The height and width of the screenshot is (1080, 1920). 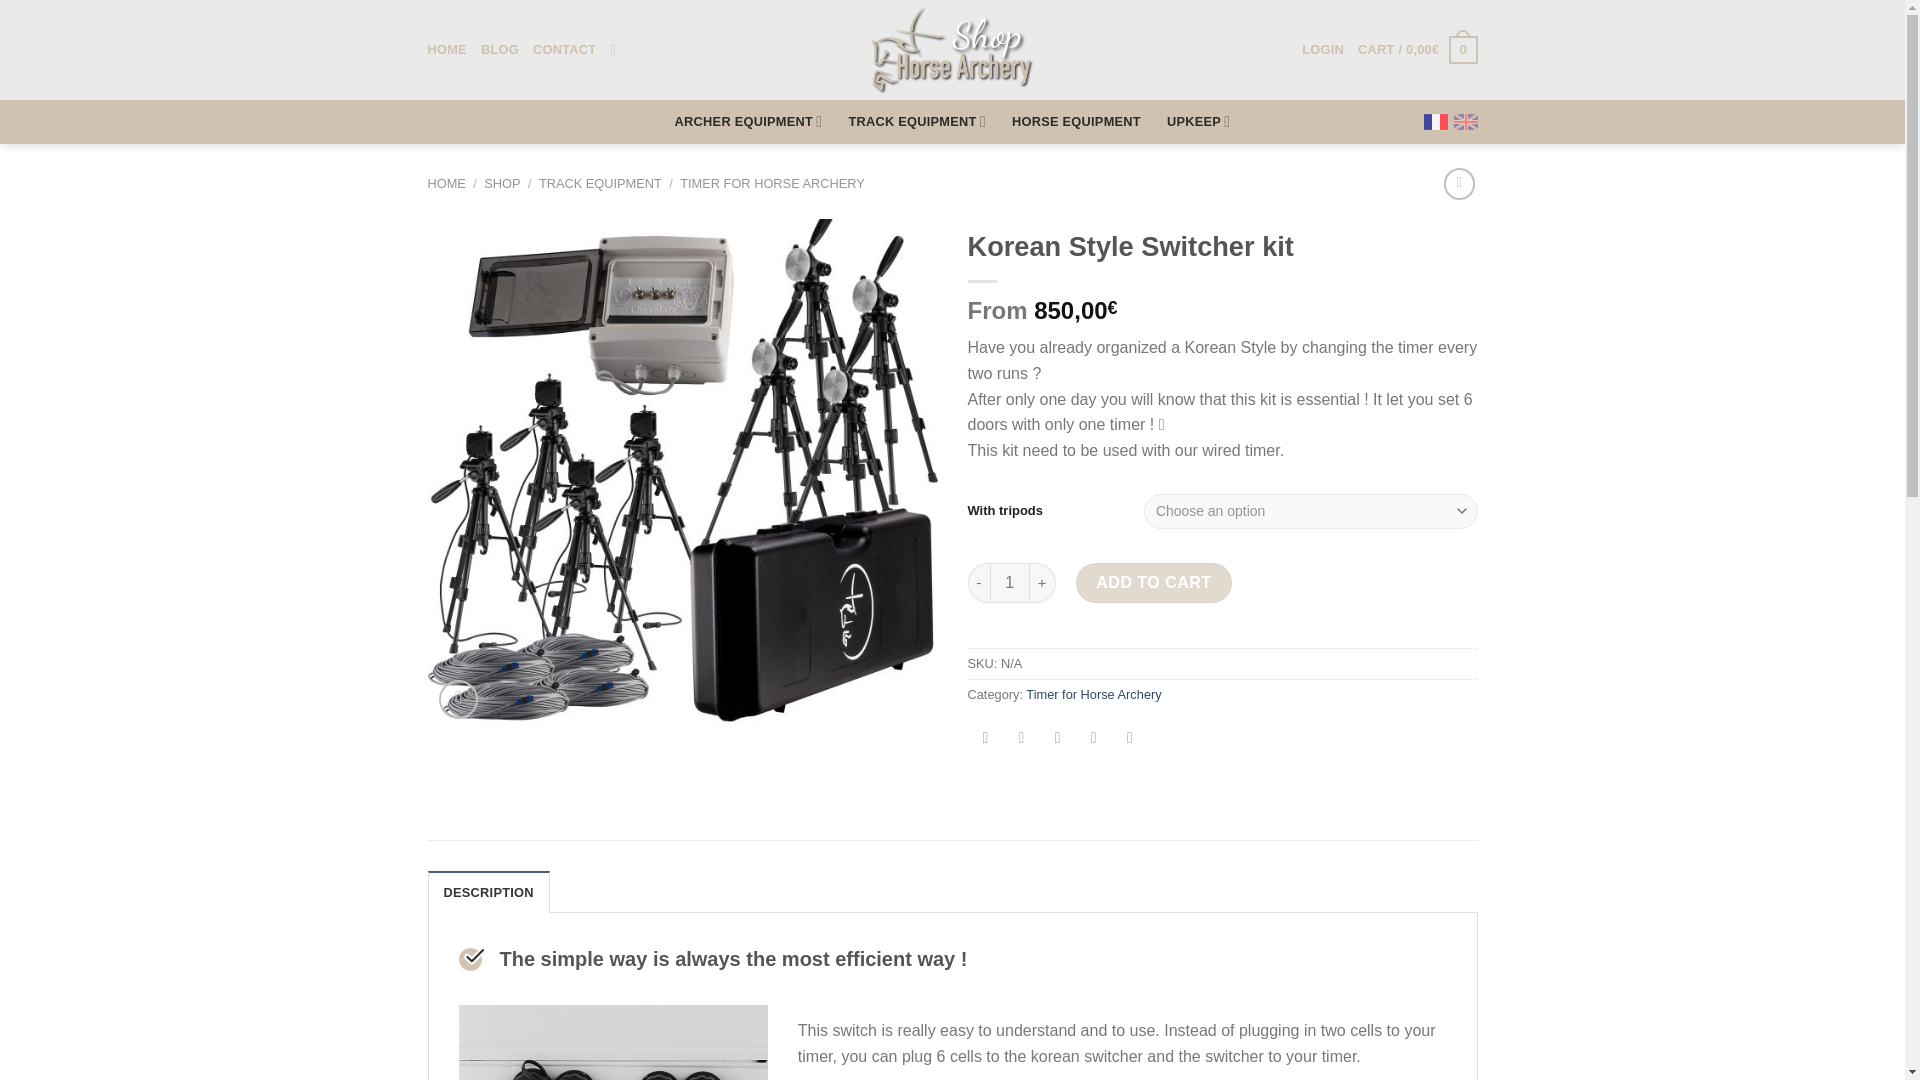 I want to click on TRACK EQUIPMENT, so click(x=600, y=184).